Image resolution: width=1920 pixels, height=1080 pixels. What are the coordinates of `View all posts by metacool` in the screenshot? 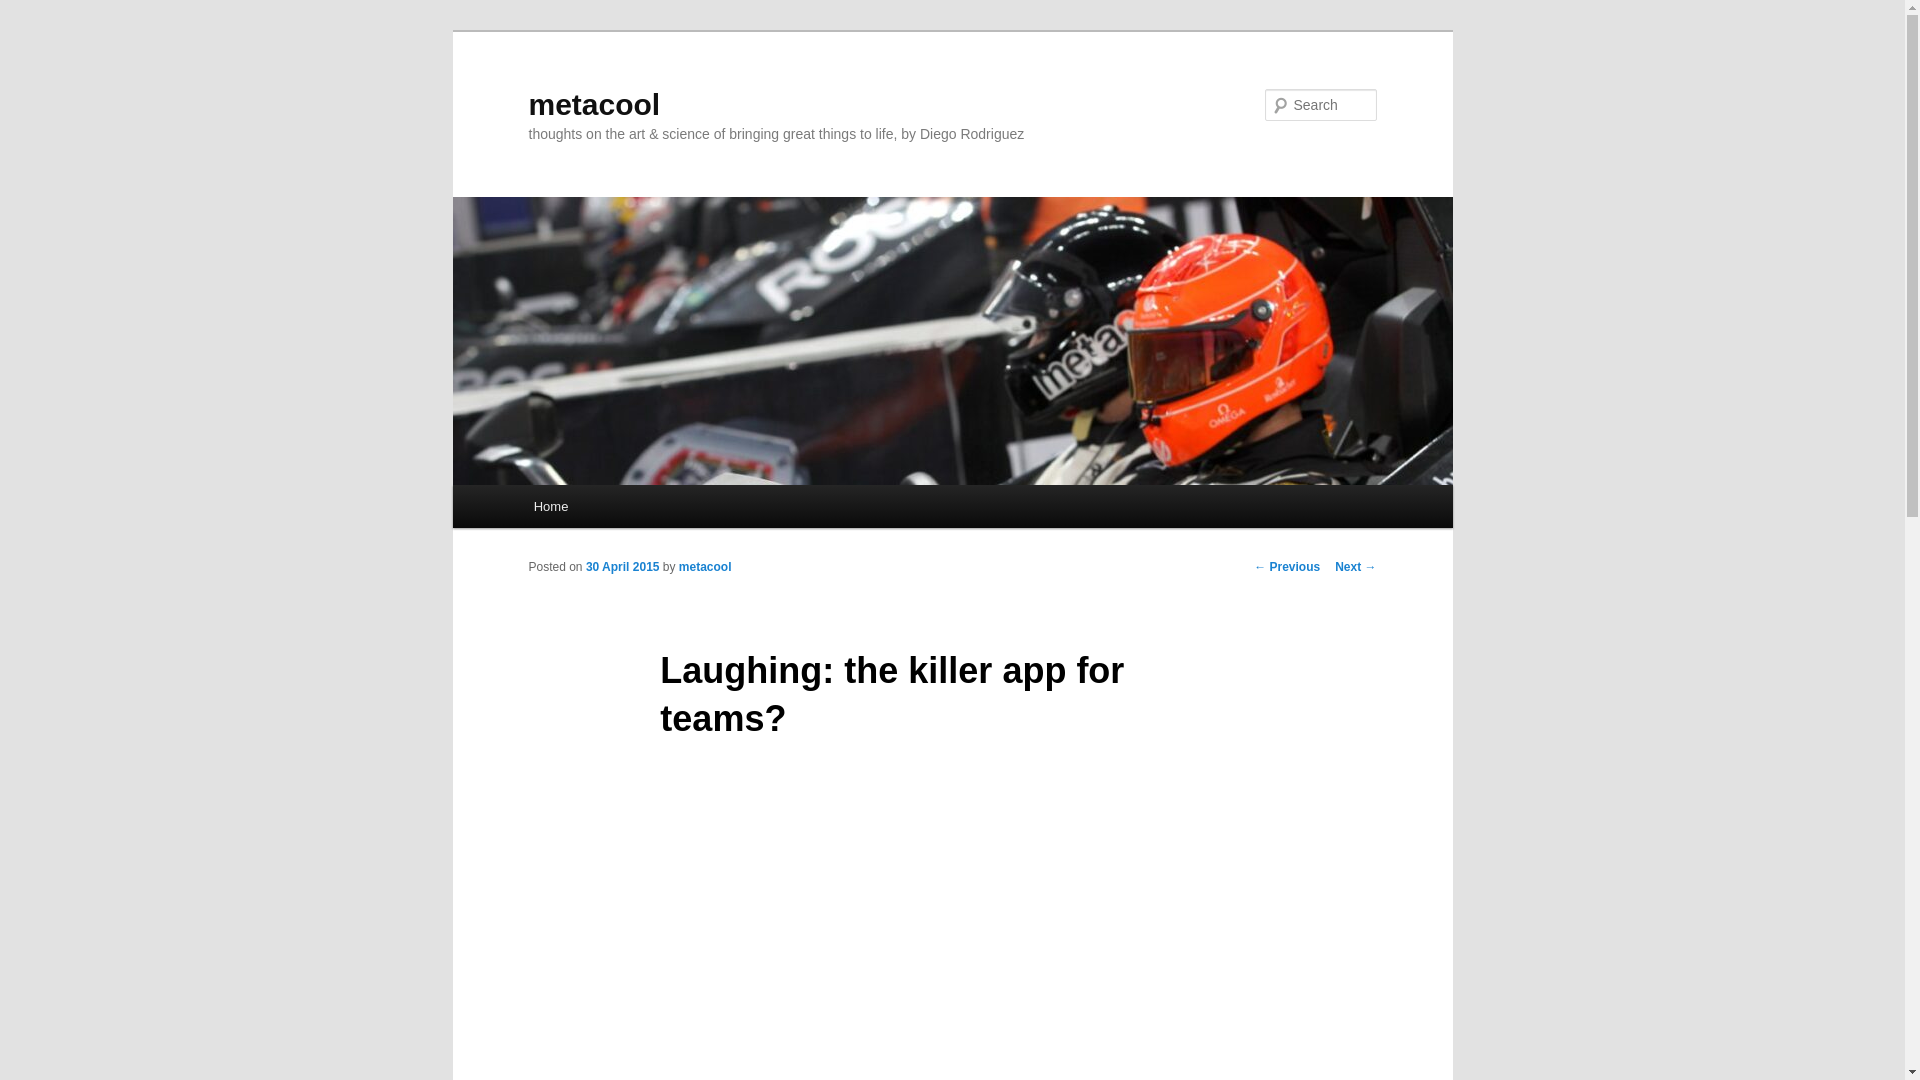 It's located at (705, 566).